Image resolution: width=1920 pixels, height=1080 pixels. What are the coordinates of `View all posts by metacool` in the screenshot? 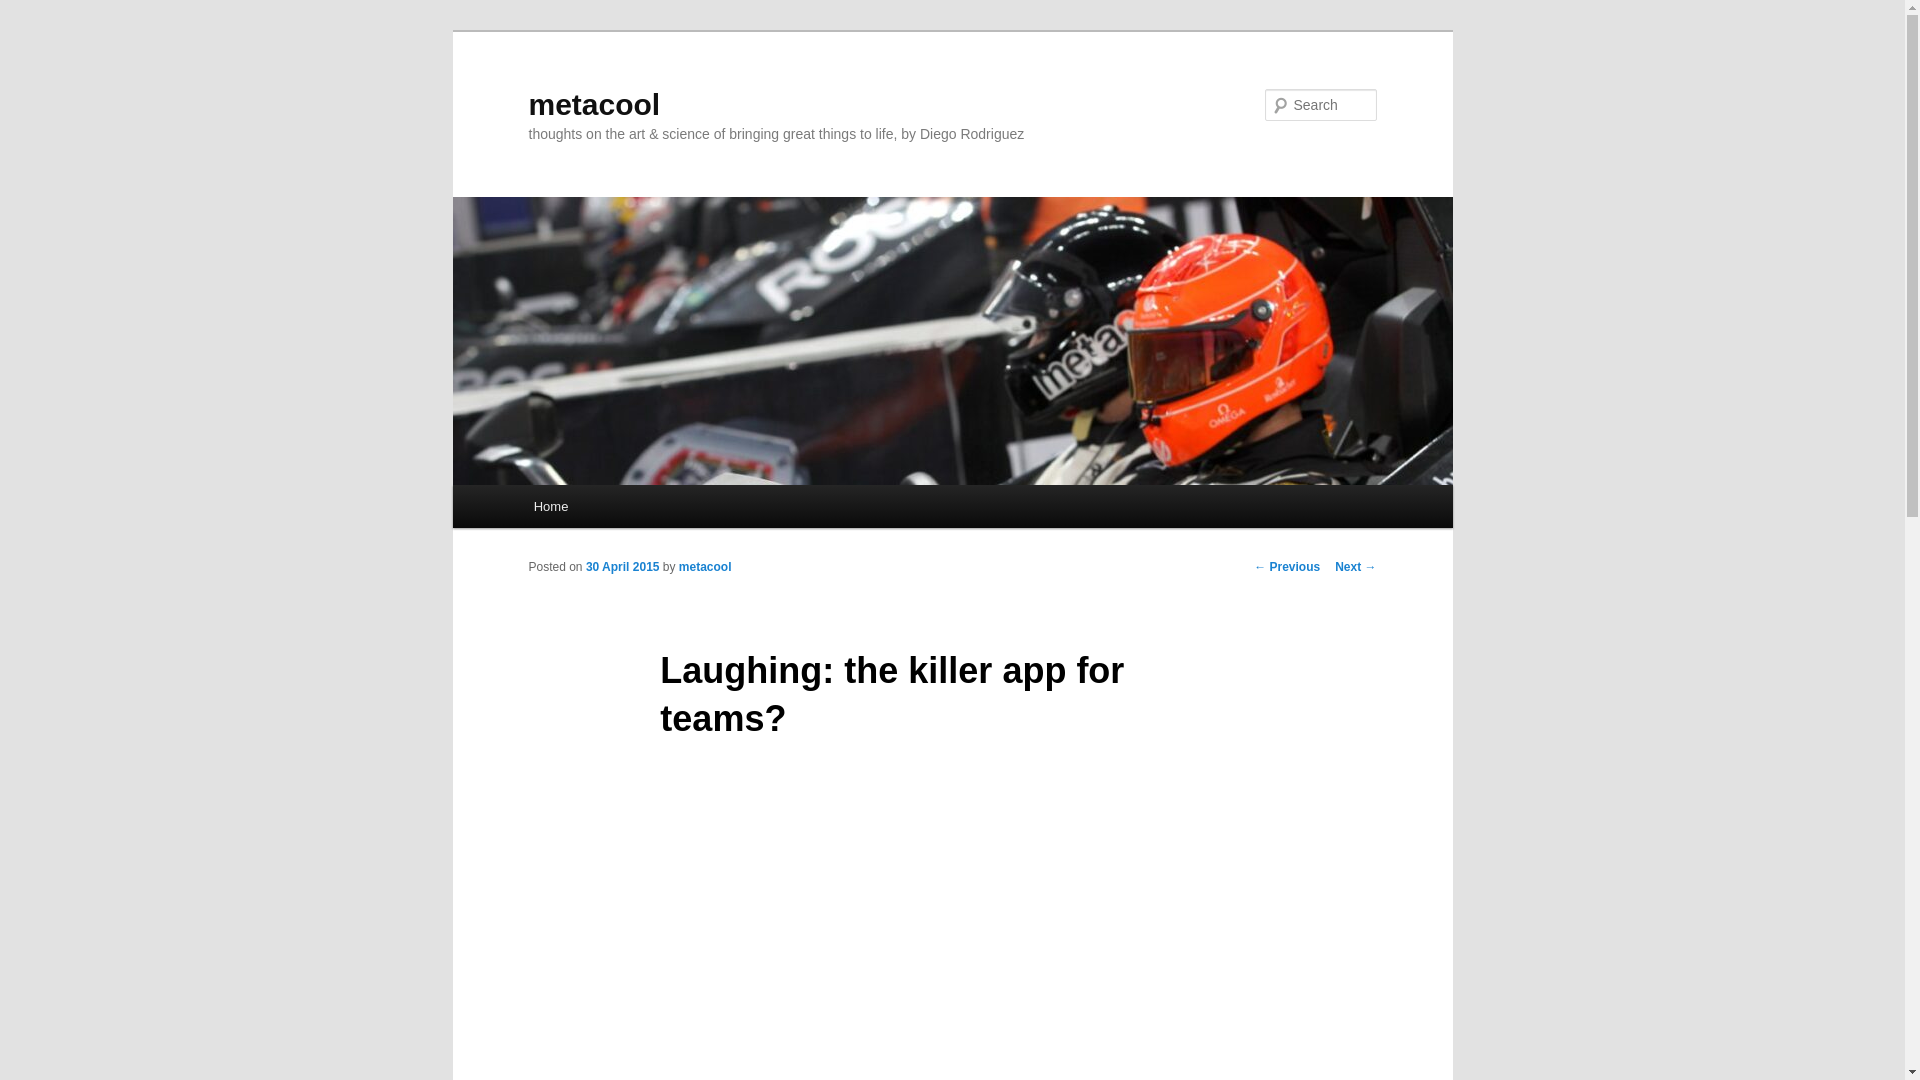 It's located at (705, 566).